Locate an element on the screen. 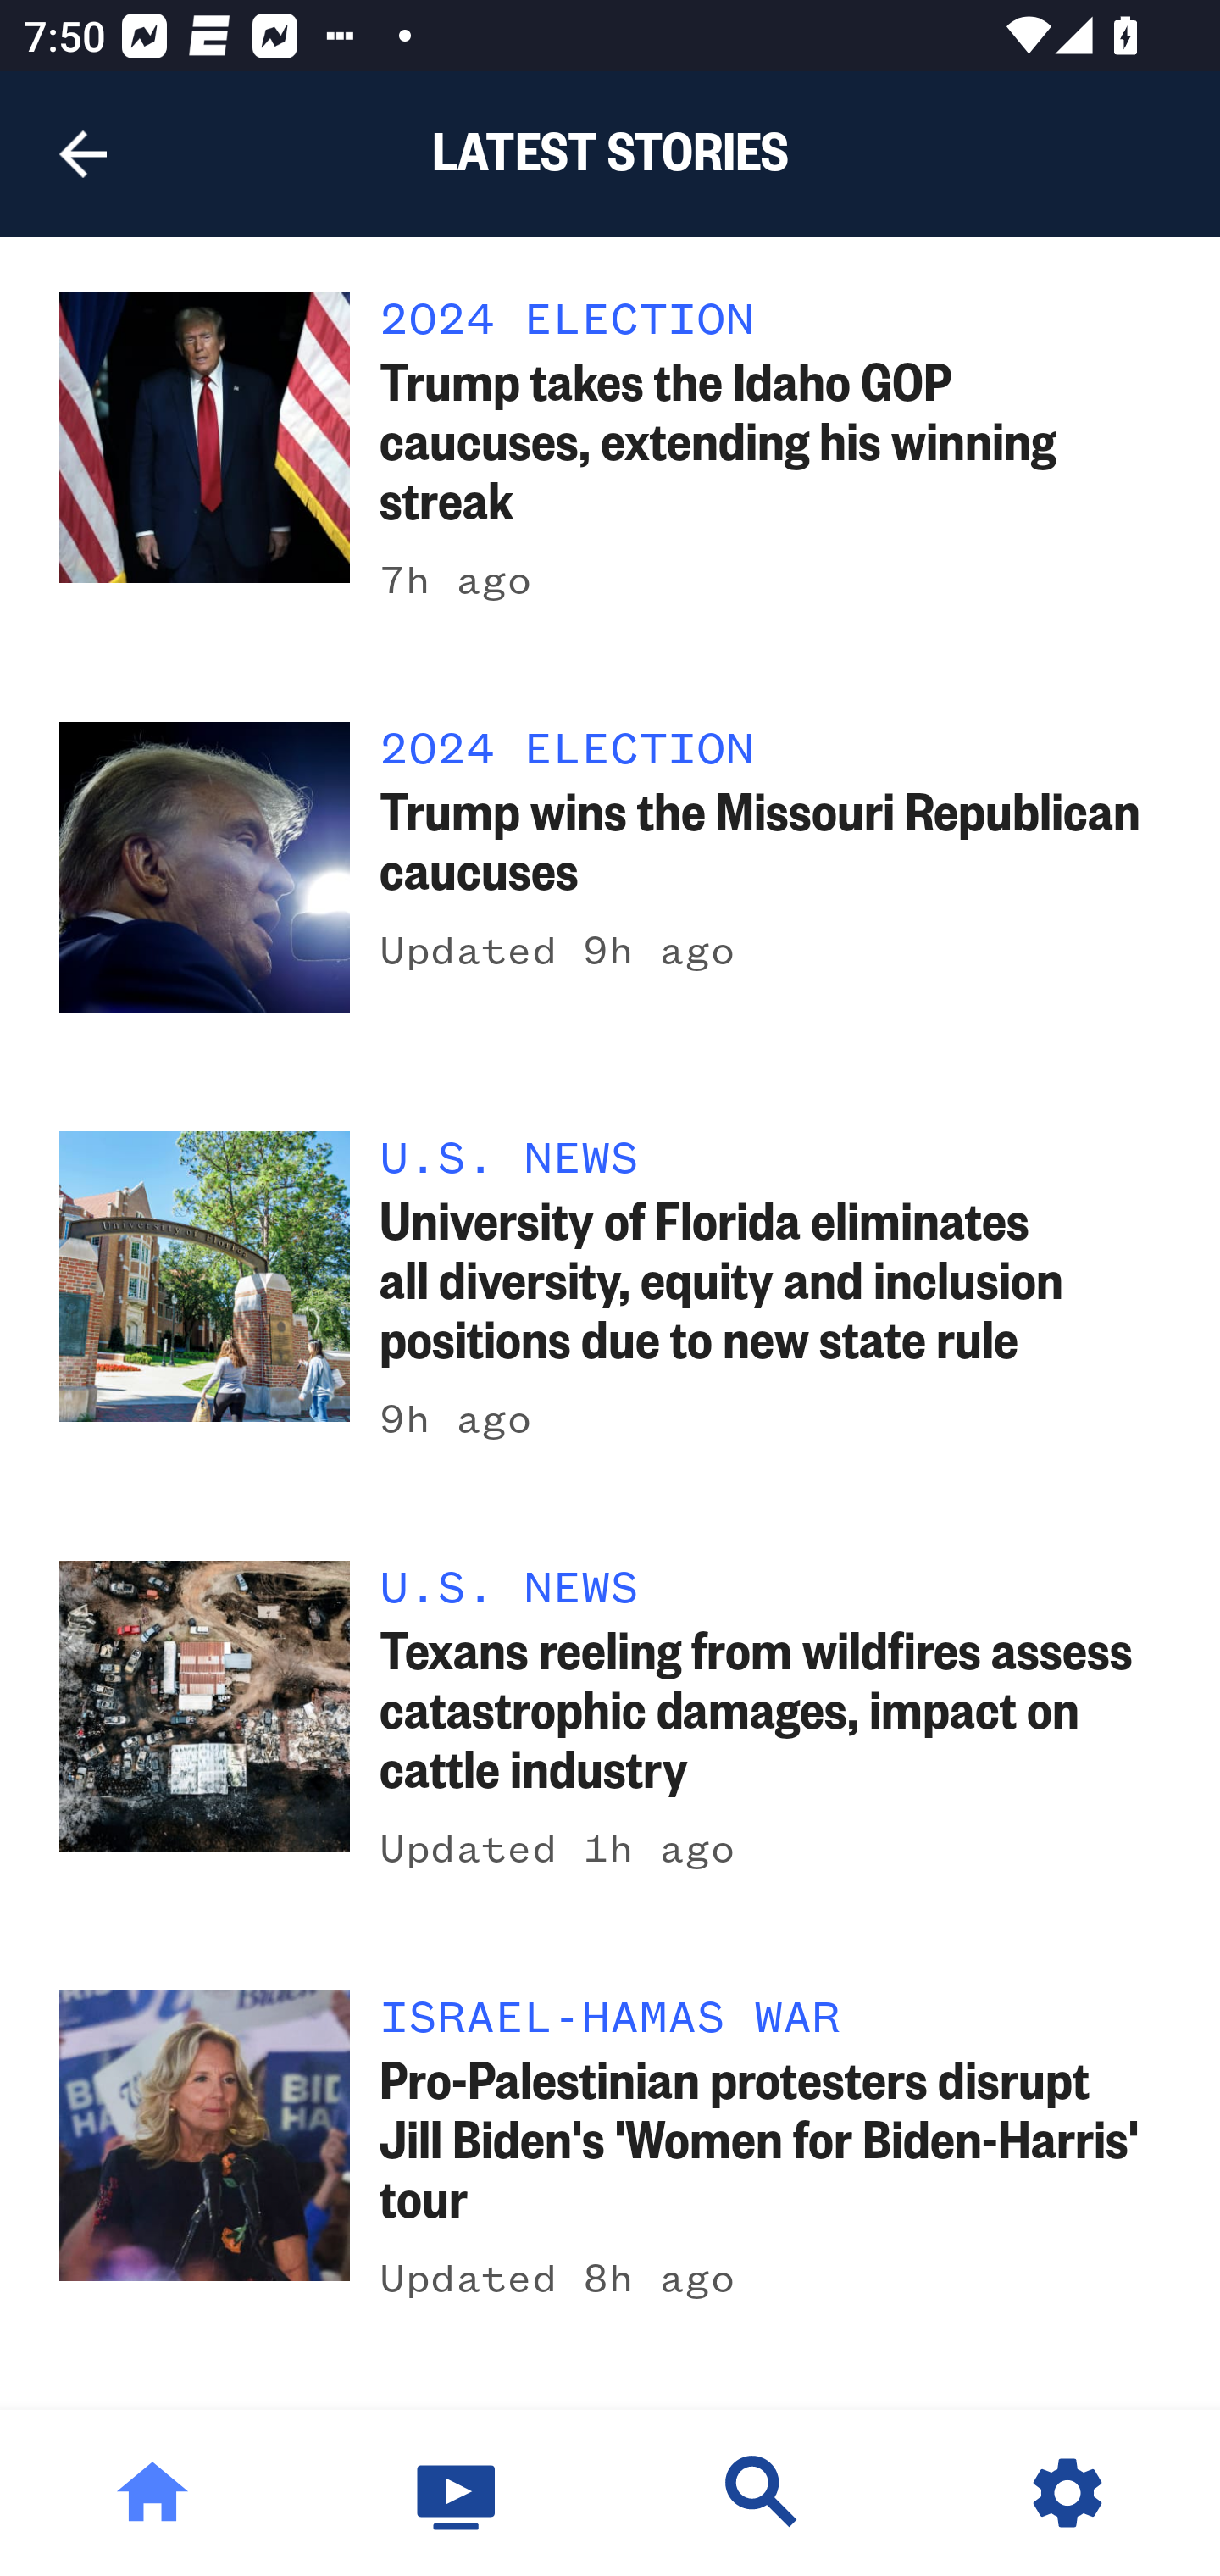 This screenshot has height=2576, width=1220. Watch is located at coordinates (457, 2493).